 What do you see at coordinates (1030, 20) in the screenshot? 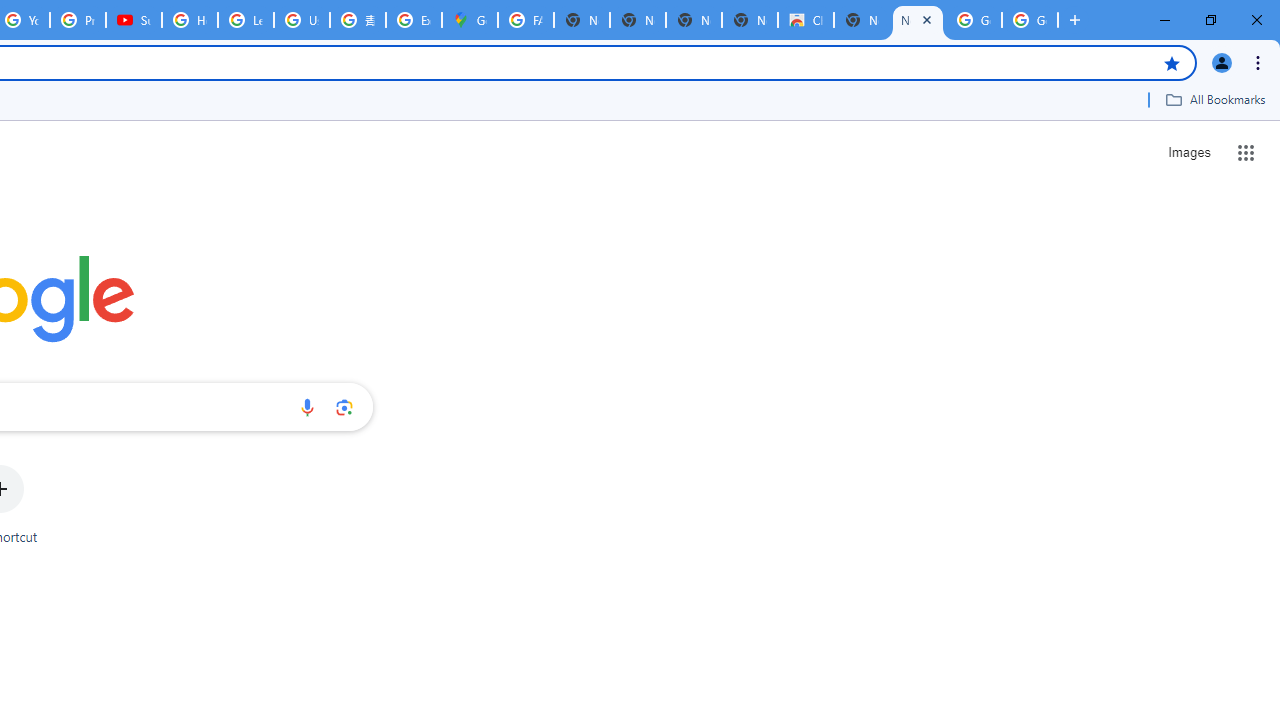
I see `Google Images` at bounding box center [1030, 20].